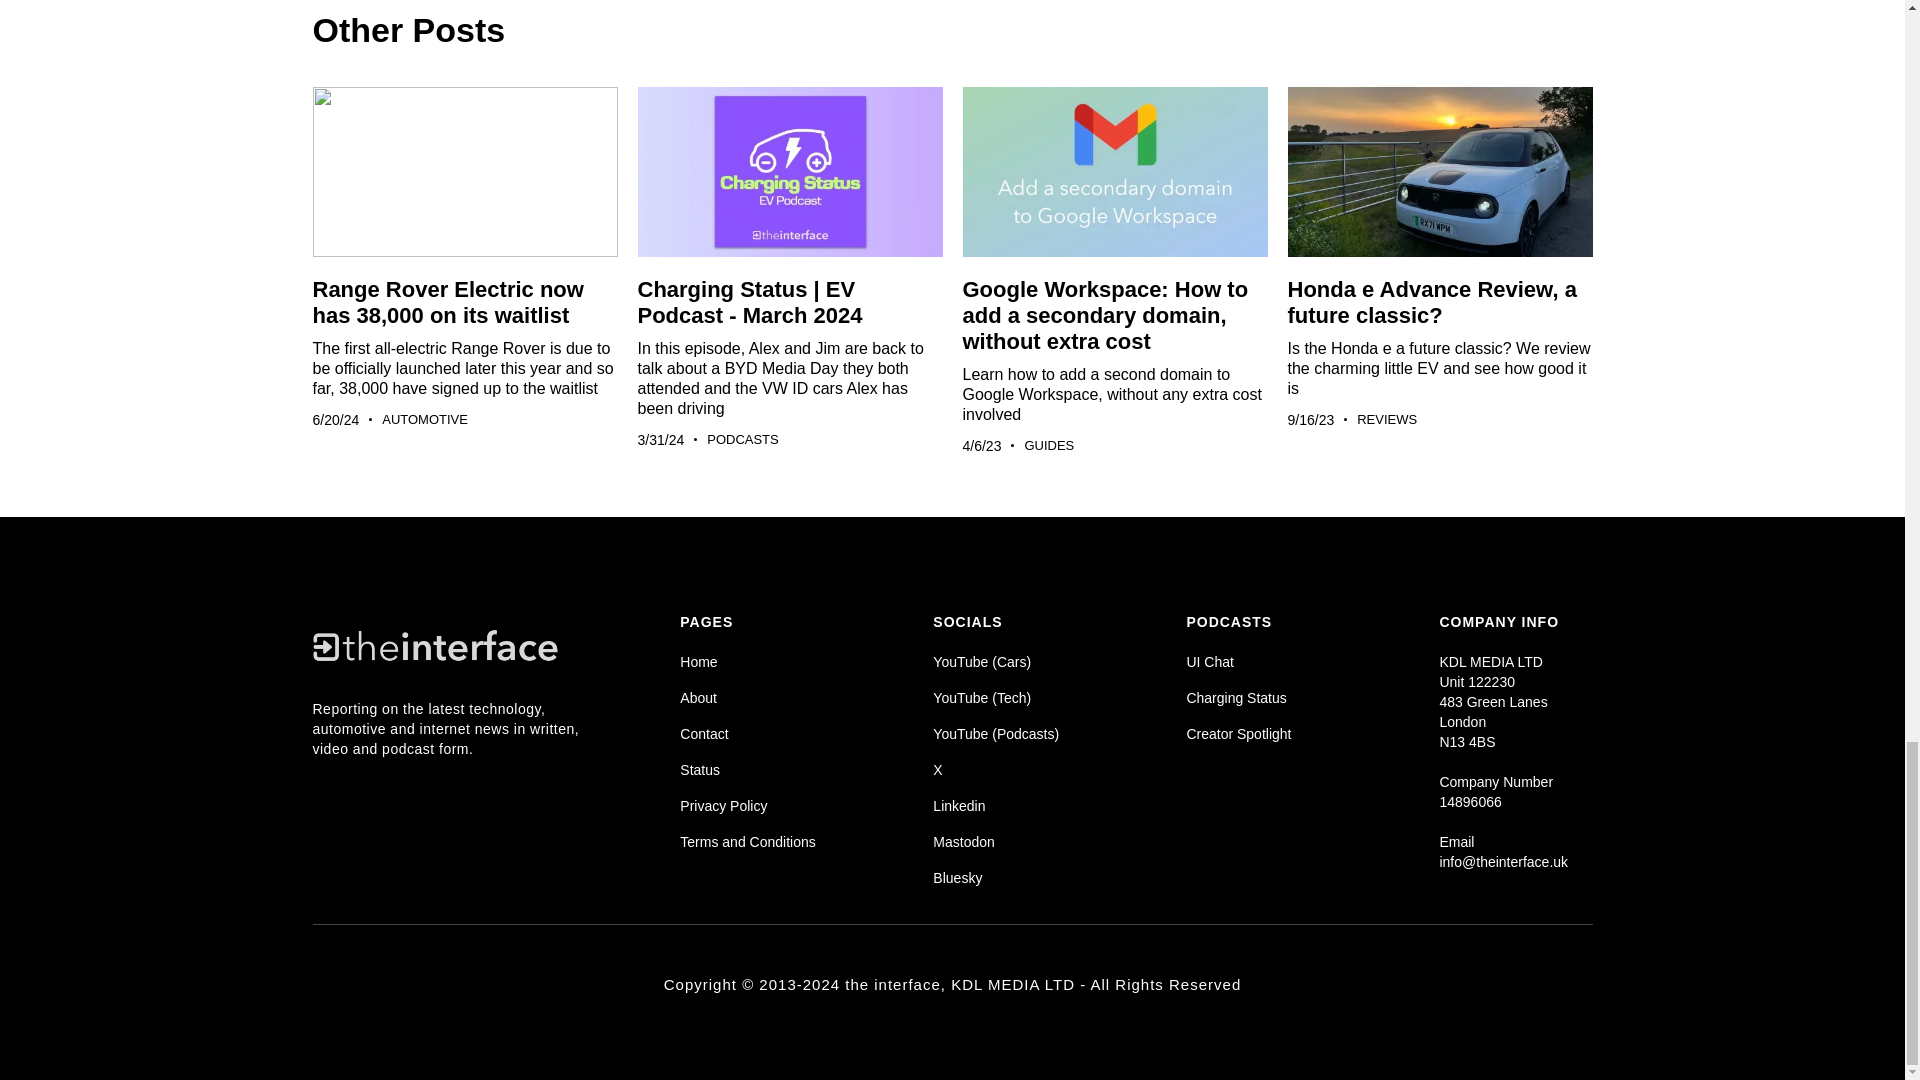 The height and width of the screenshot is (1080, 1920). I want to click on REVIEWS, so click(1386, 420).